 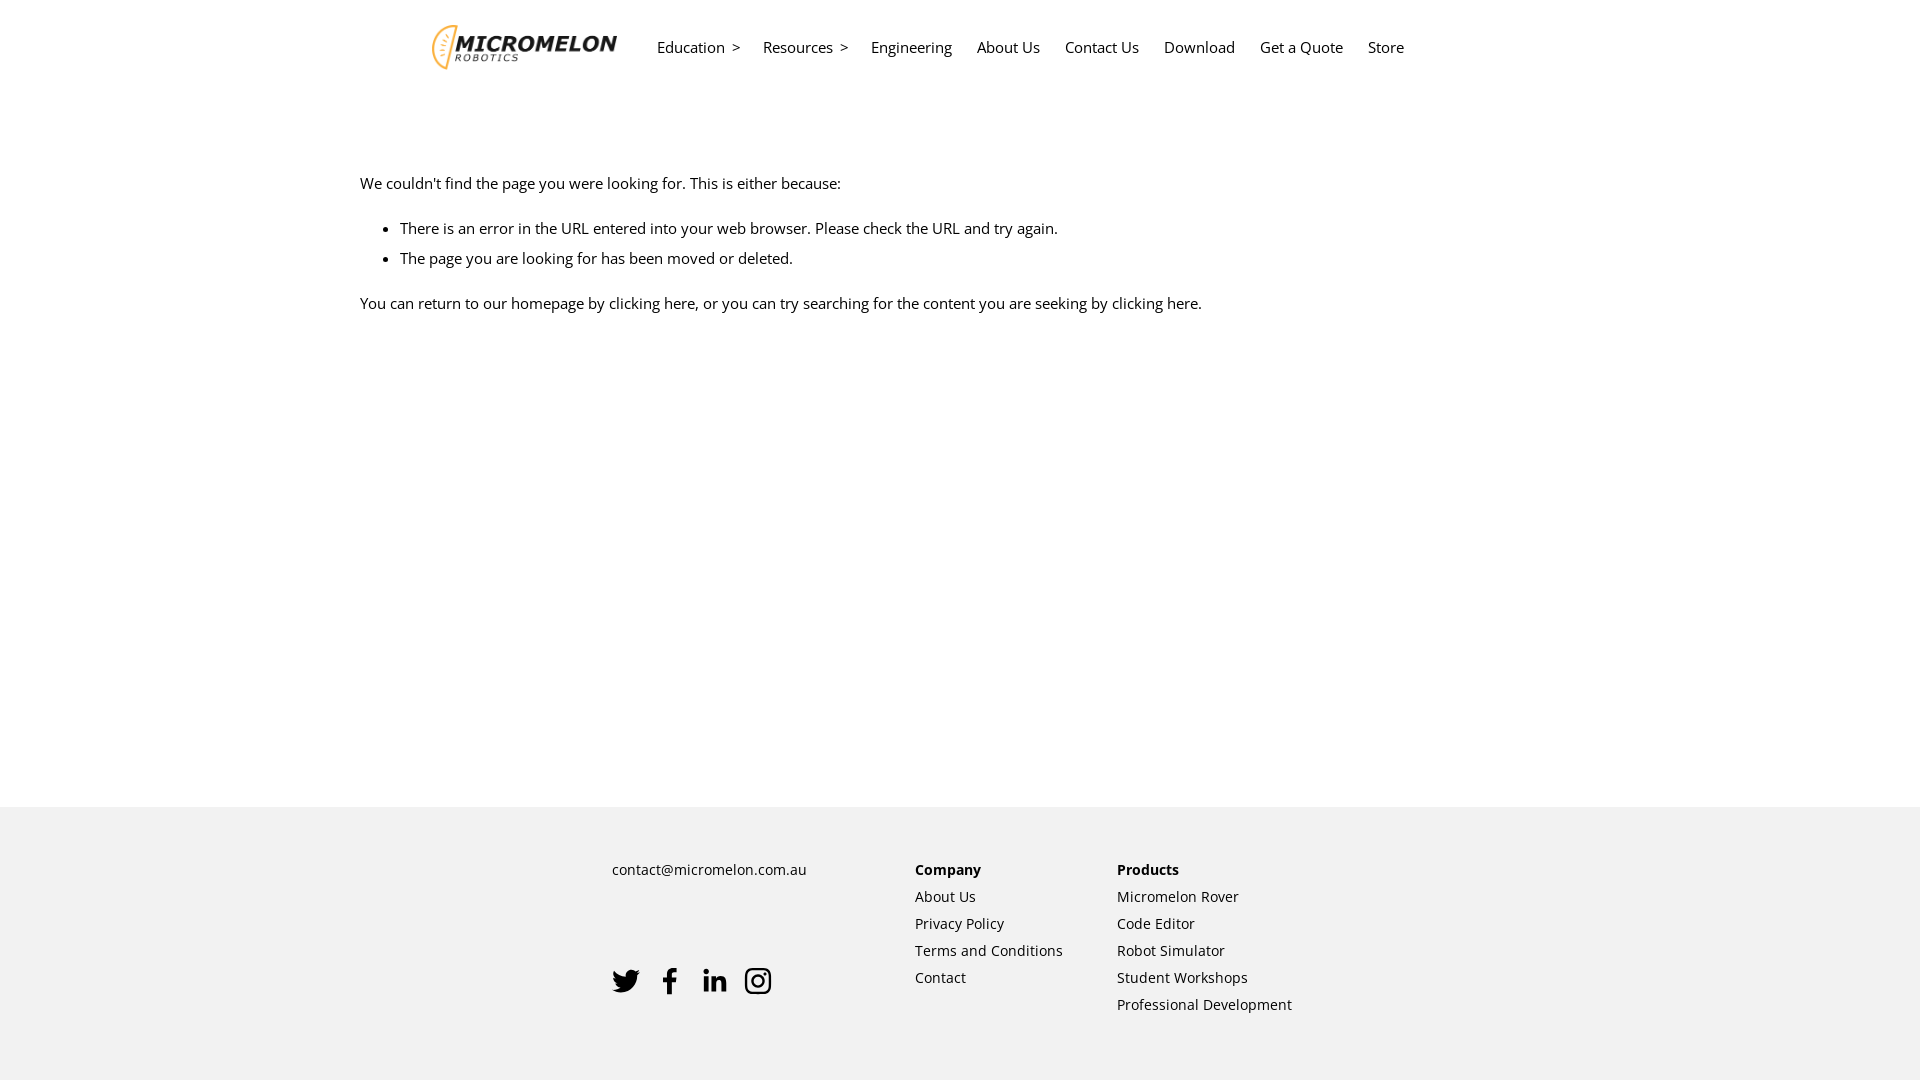 What do you see at coordinates (1155, 303) in the screenshot?
I see `clicking here` at bounding box center [1155, 303].